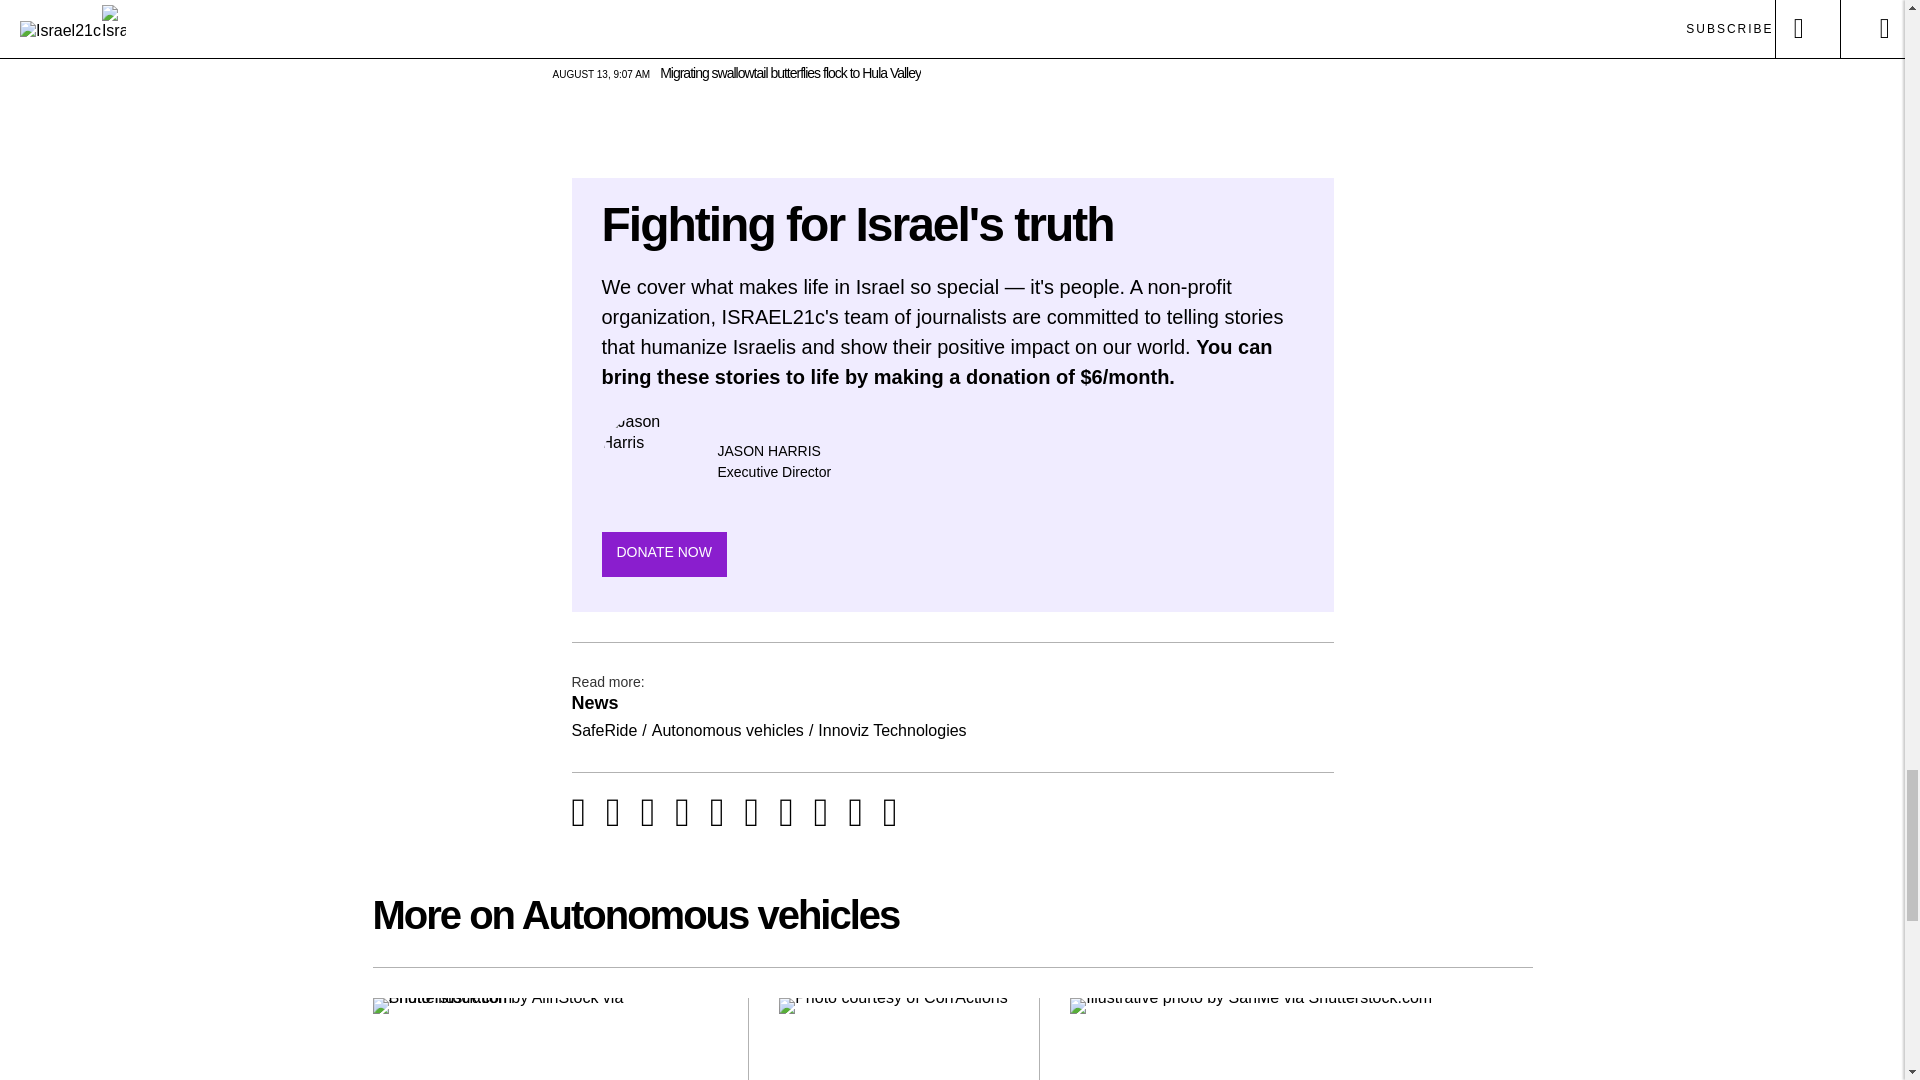 The width and height of the screenshot is (1920, 1080). Describe the element at coordinates (894, 1038) in the screenshot. I see `Photo courtesy of CorrActions` at that location.